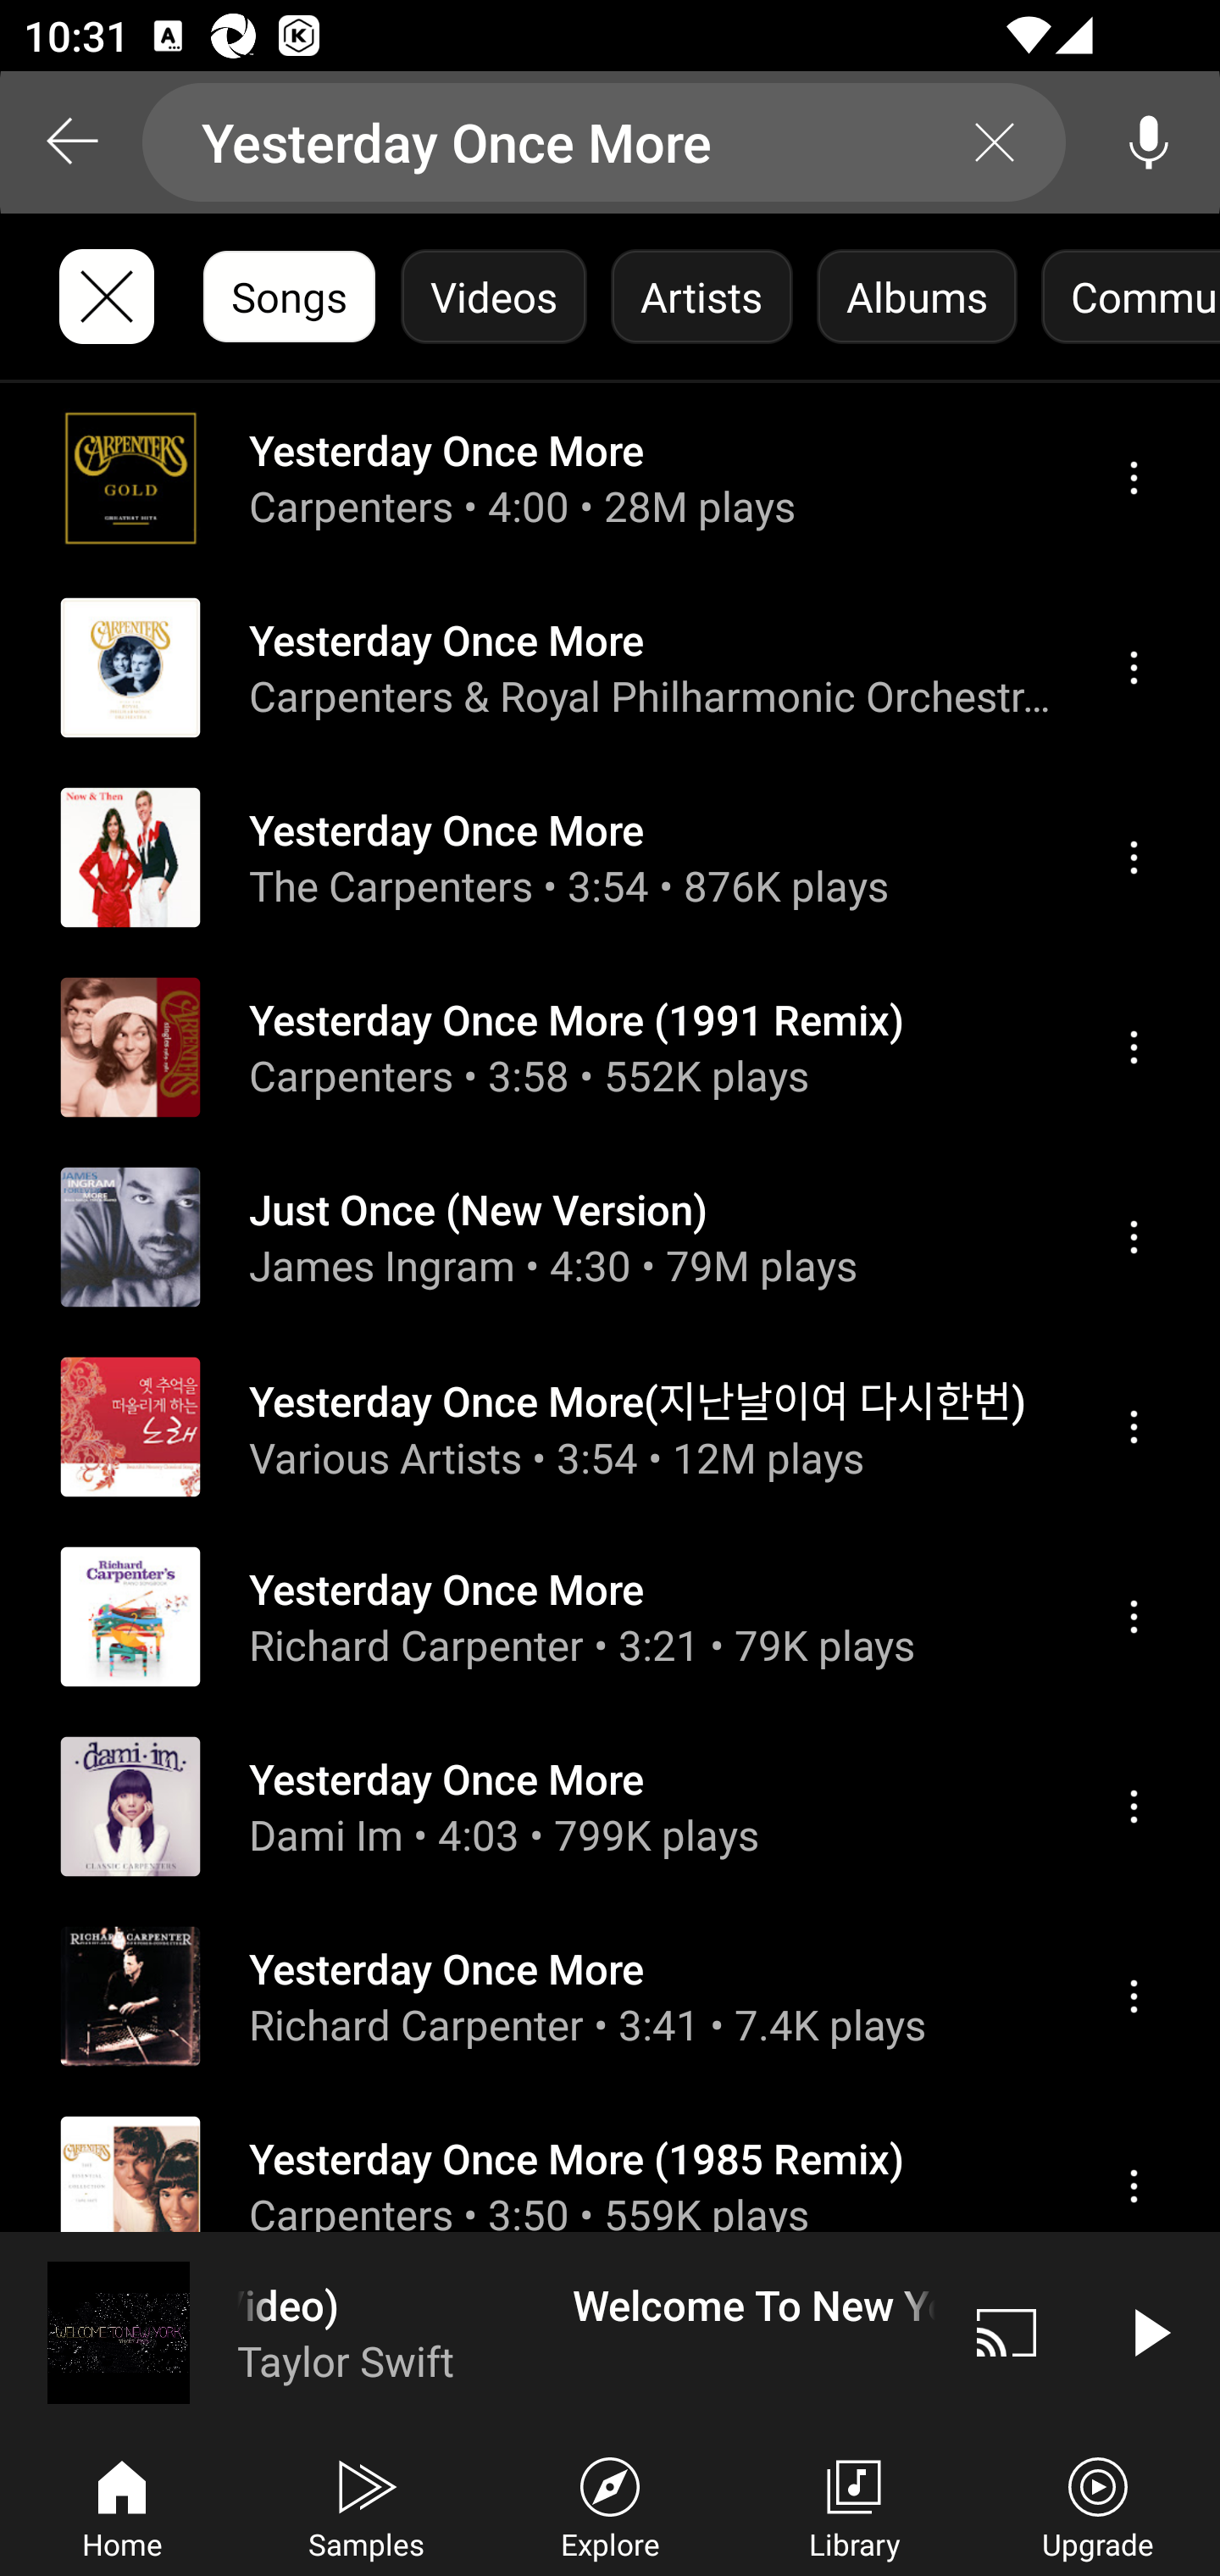 This screenshot has width=1220, height=2576. What do you see at coordinates (1149, 2332) in the screenshot?
I see `Play video` at bounding box center [1149, 2332].